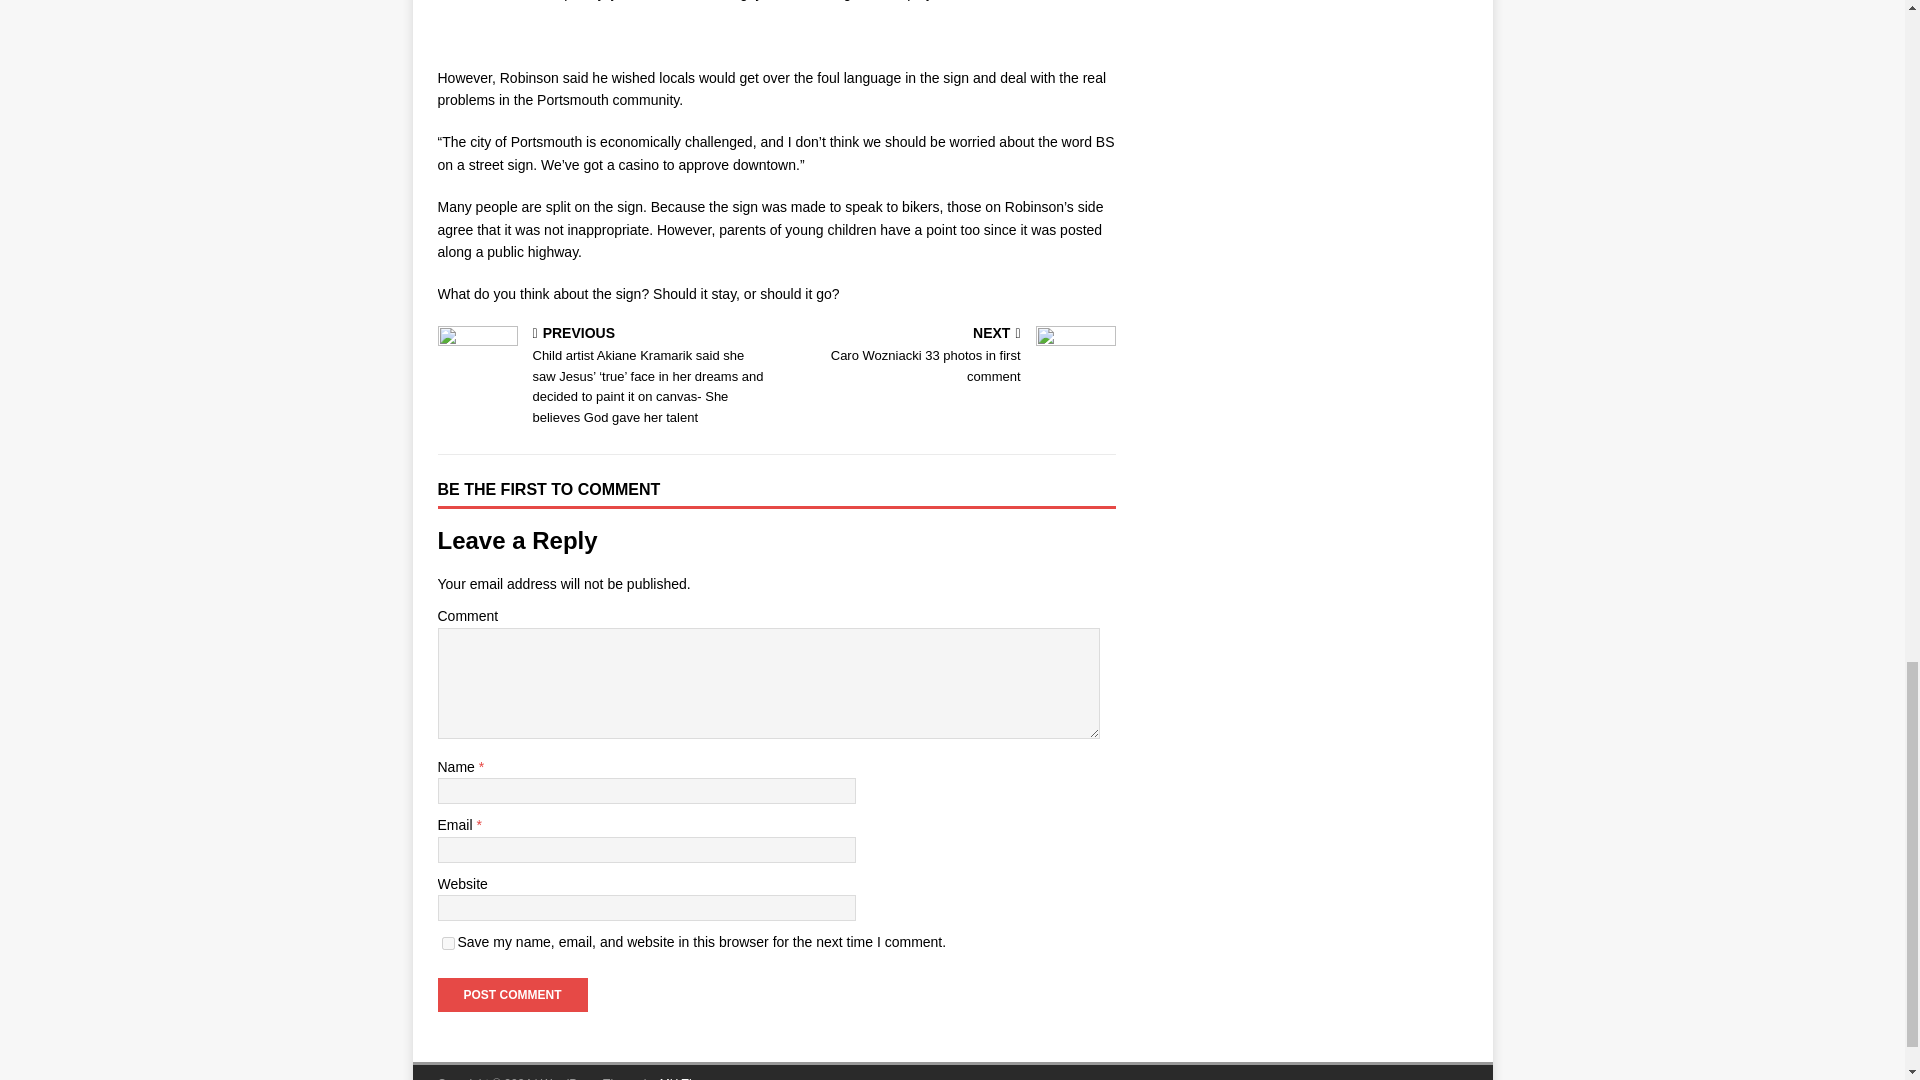 The height and width of the screenshot is (1080, 1920). Describe the element at coordinates (512, 994) in the screenshot. I see `Post Comment` at that location.